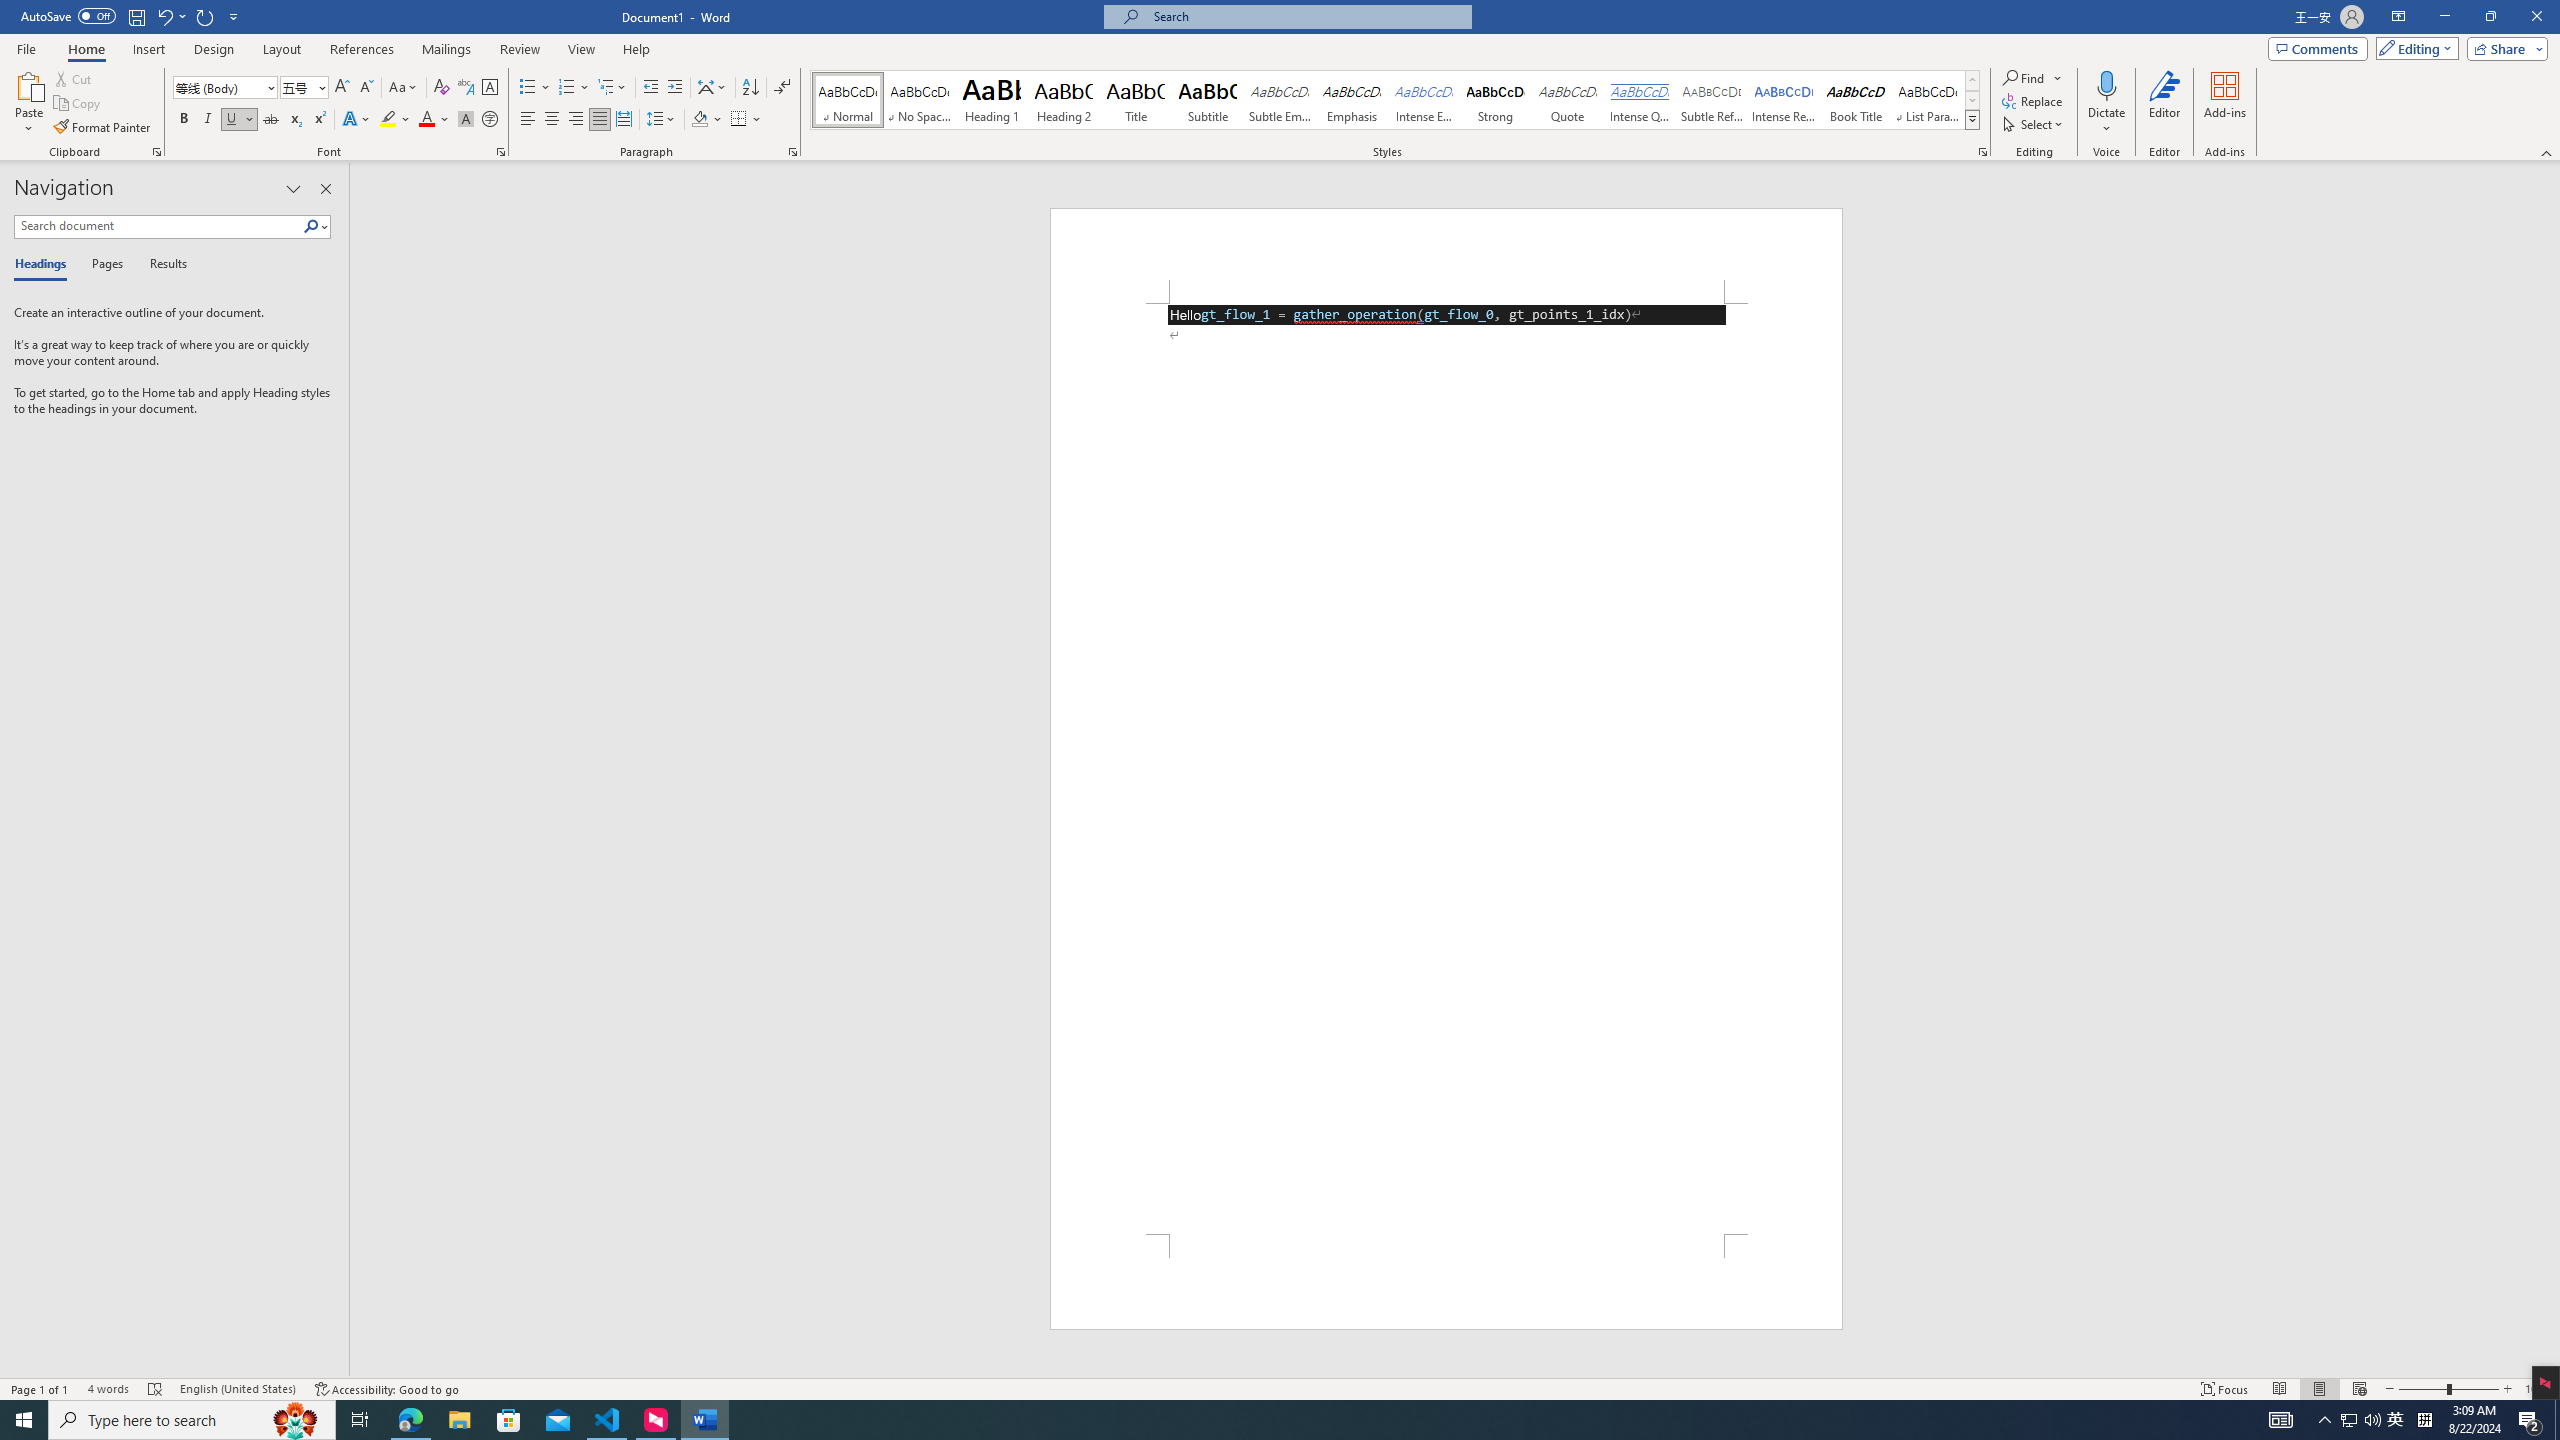  What do you see at coordinates (40, 1389) in the screenshot?
I see `Page Number Page 1 of 1` at bounding box center [40, 1389].